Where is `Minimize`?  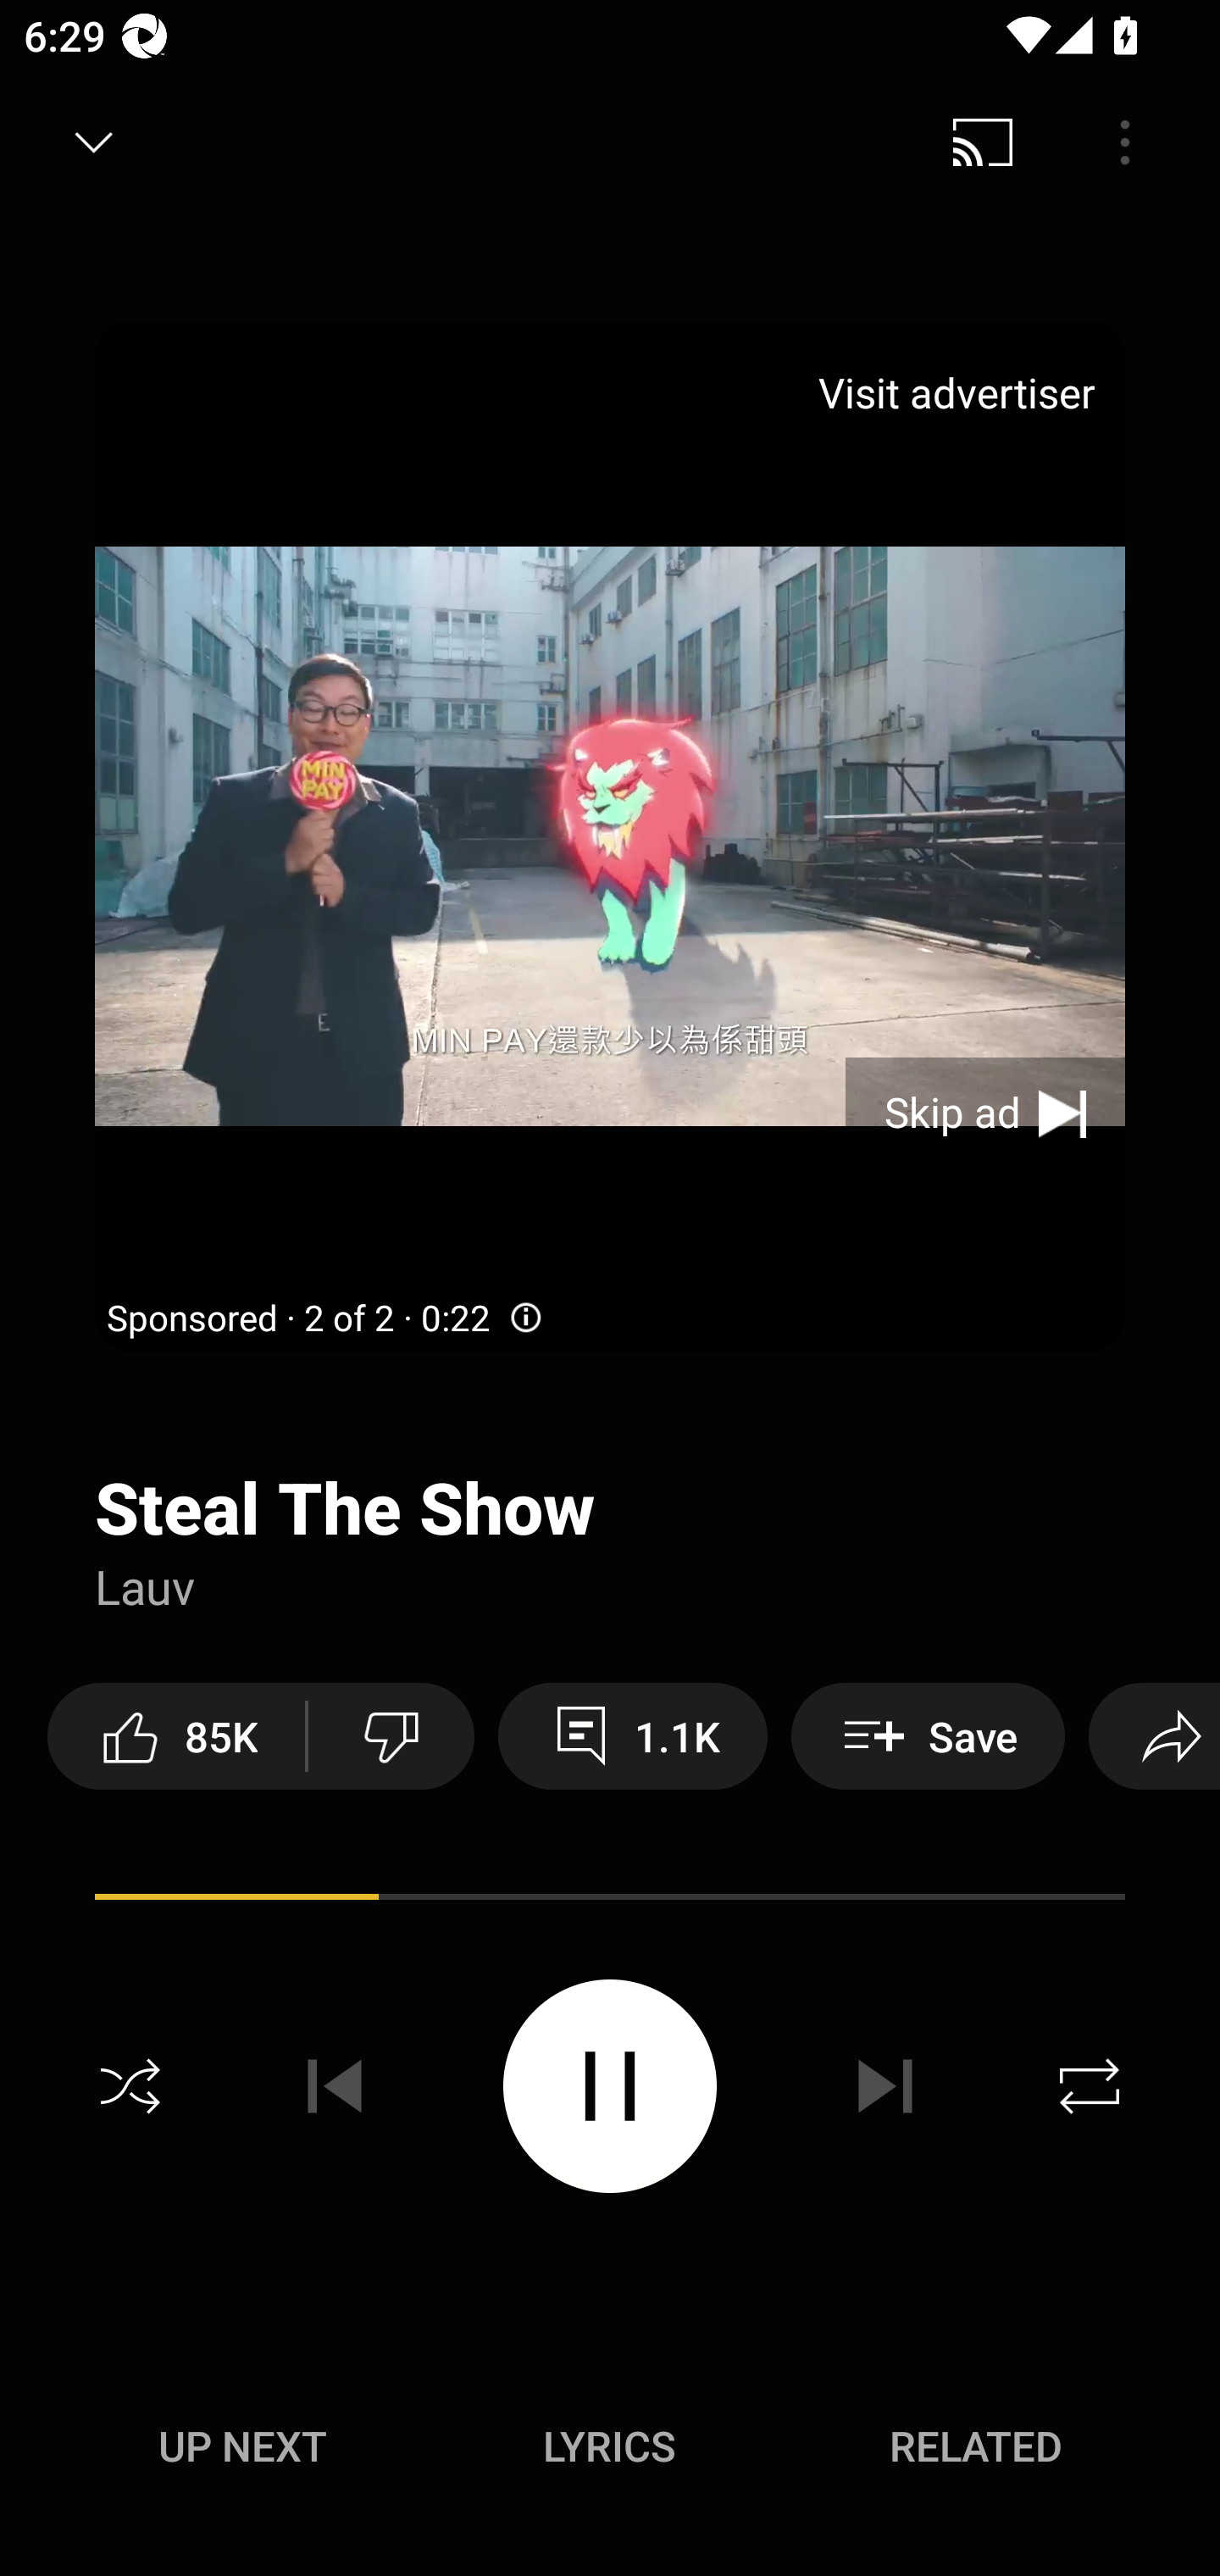 Minimize is located at coordinates (94, 142).